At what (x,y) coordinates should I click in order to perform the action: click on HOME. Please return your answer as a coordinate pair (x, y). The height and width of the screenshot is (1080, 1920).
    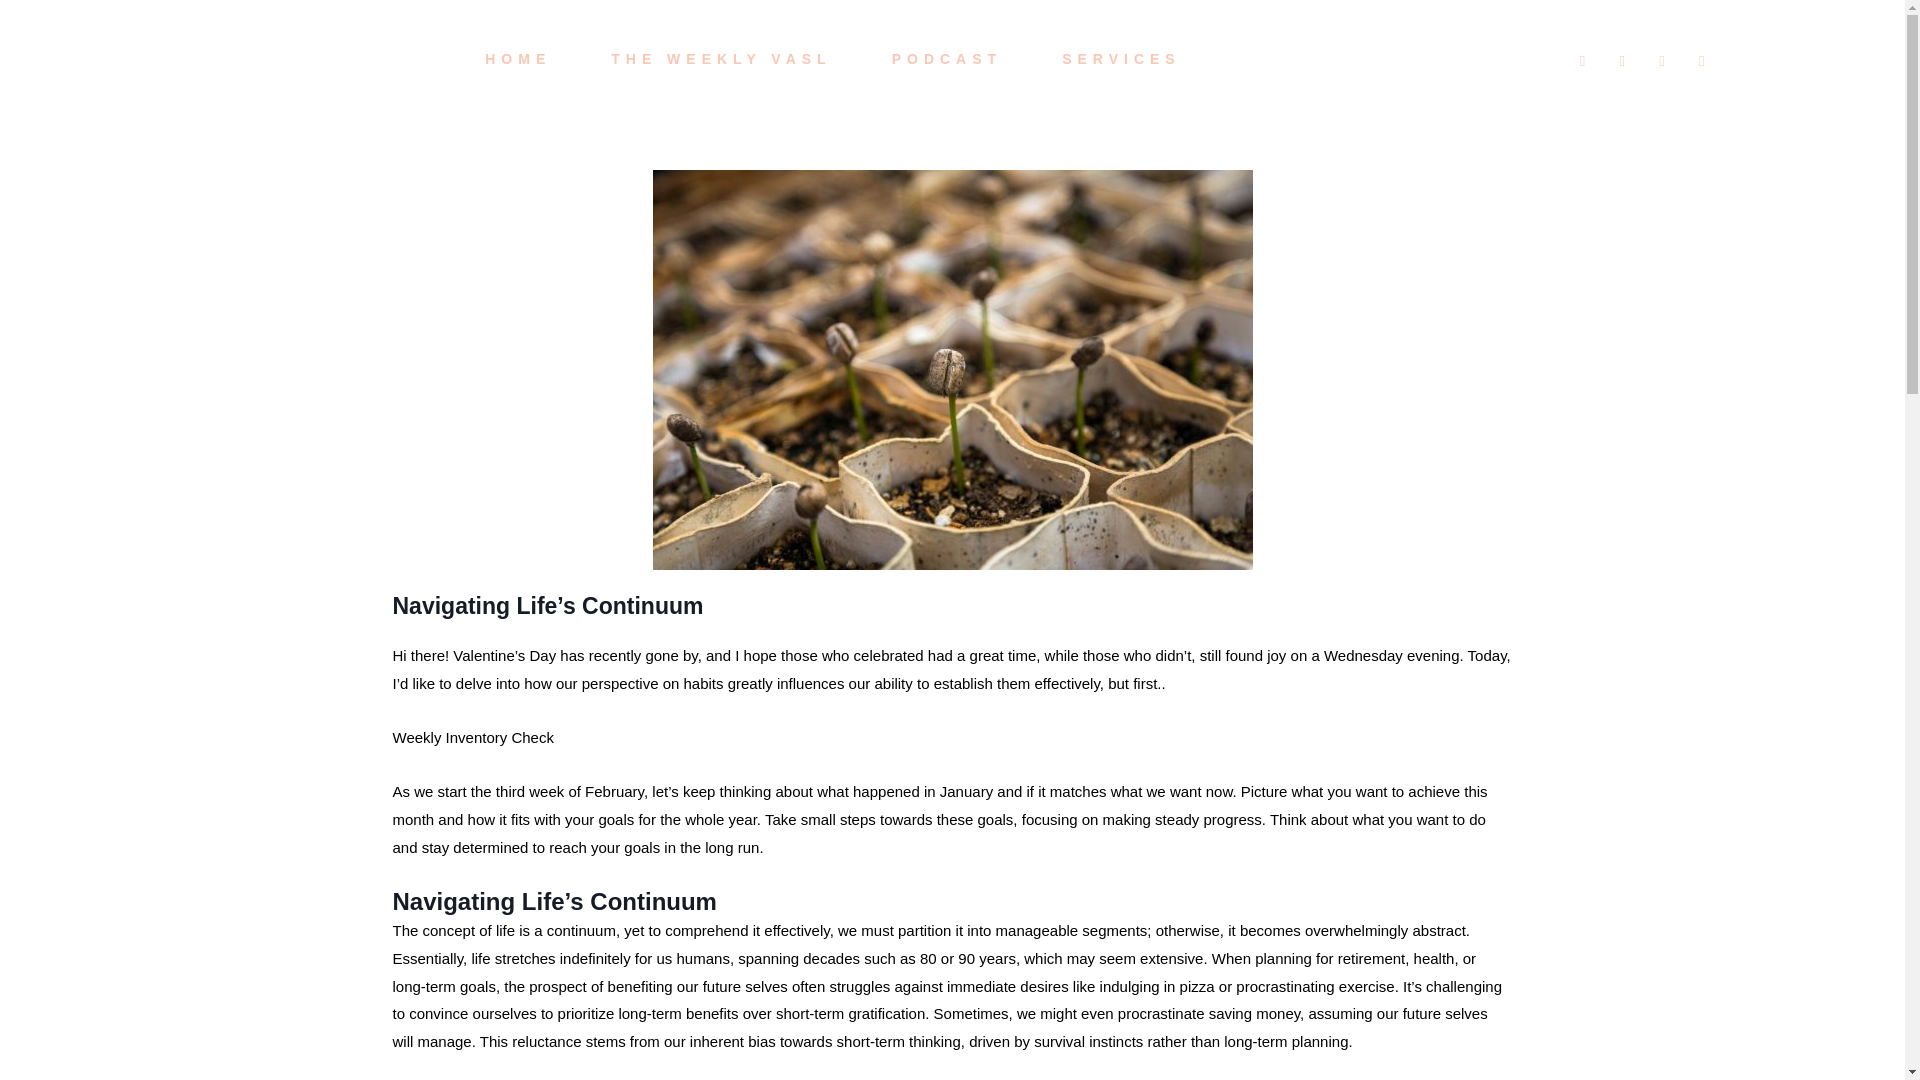
    Looking at the image, I should click on (518, 60).